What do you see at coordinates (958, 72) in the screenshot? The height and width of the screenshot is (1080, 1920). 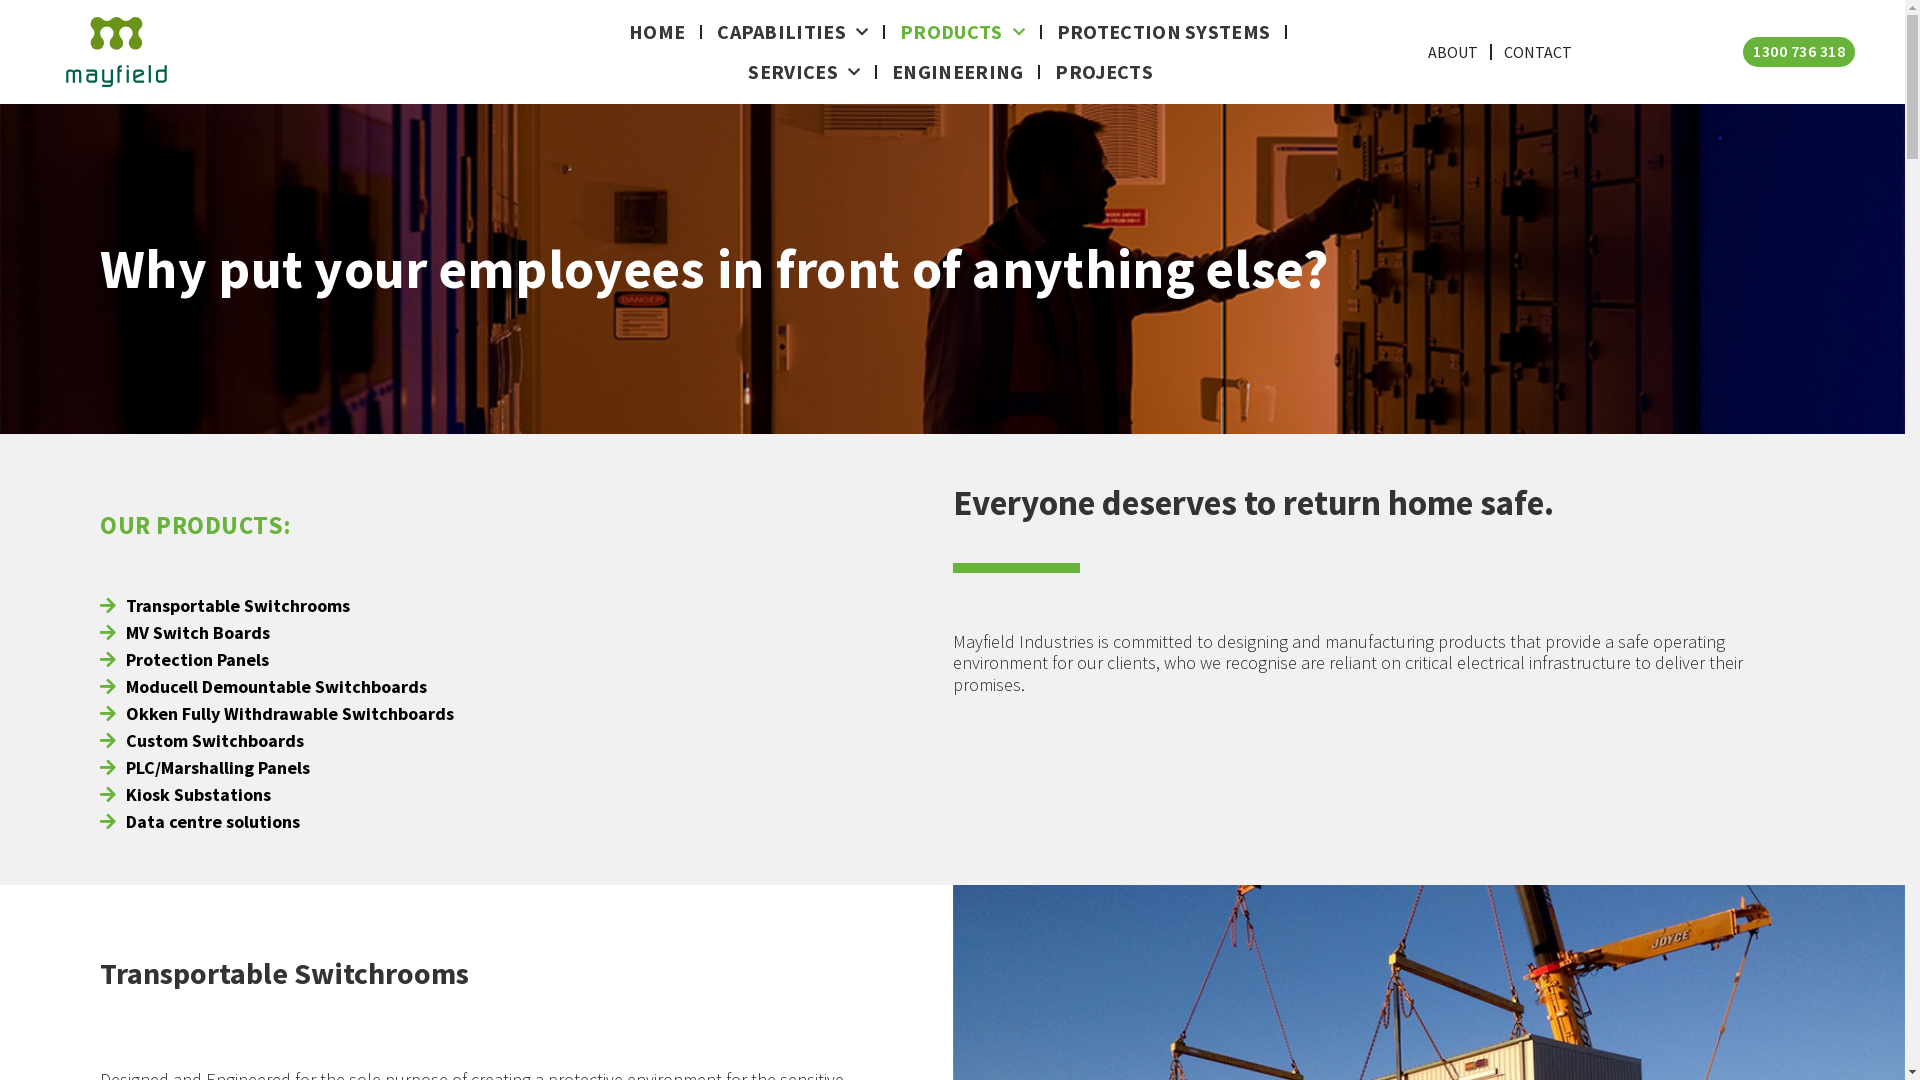 I see `ENGINEERING` at bounding box center [958, 72].